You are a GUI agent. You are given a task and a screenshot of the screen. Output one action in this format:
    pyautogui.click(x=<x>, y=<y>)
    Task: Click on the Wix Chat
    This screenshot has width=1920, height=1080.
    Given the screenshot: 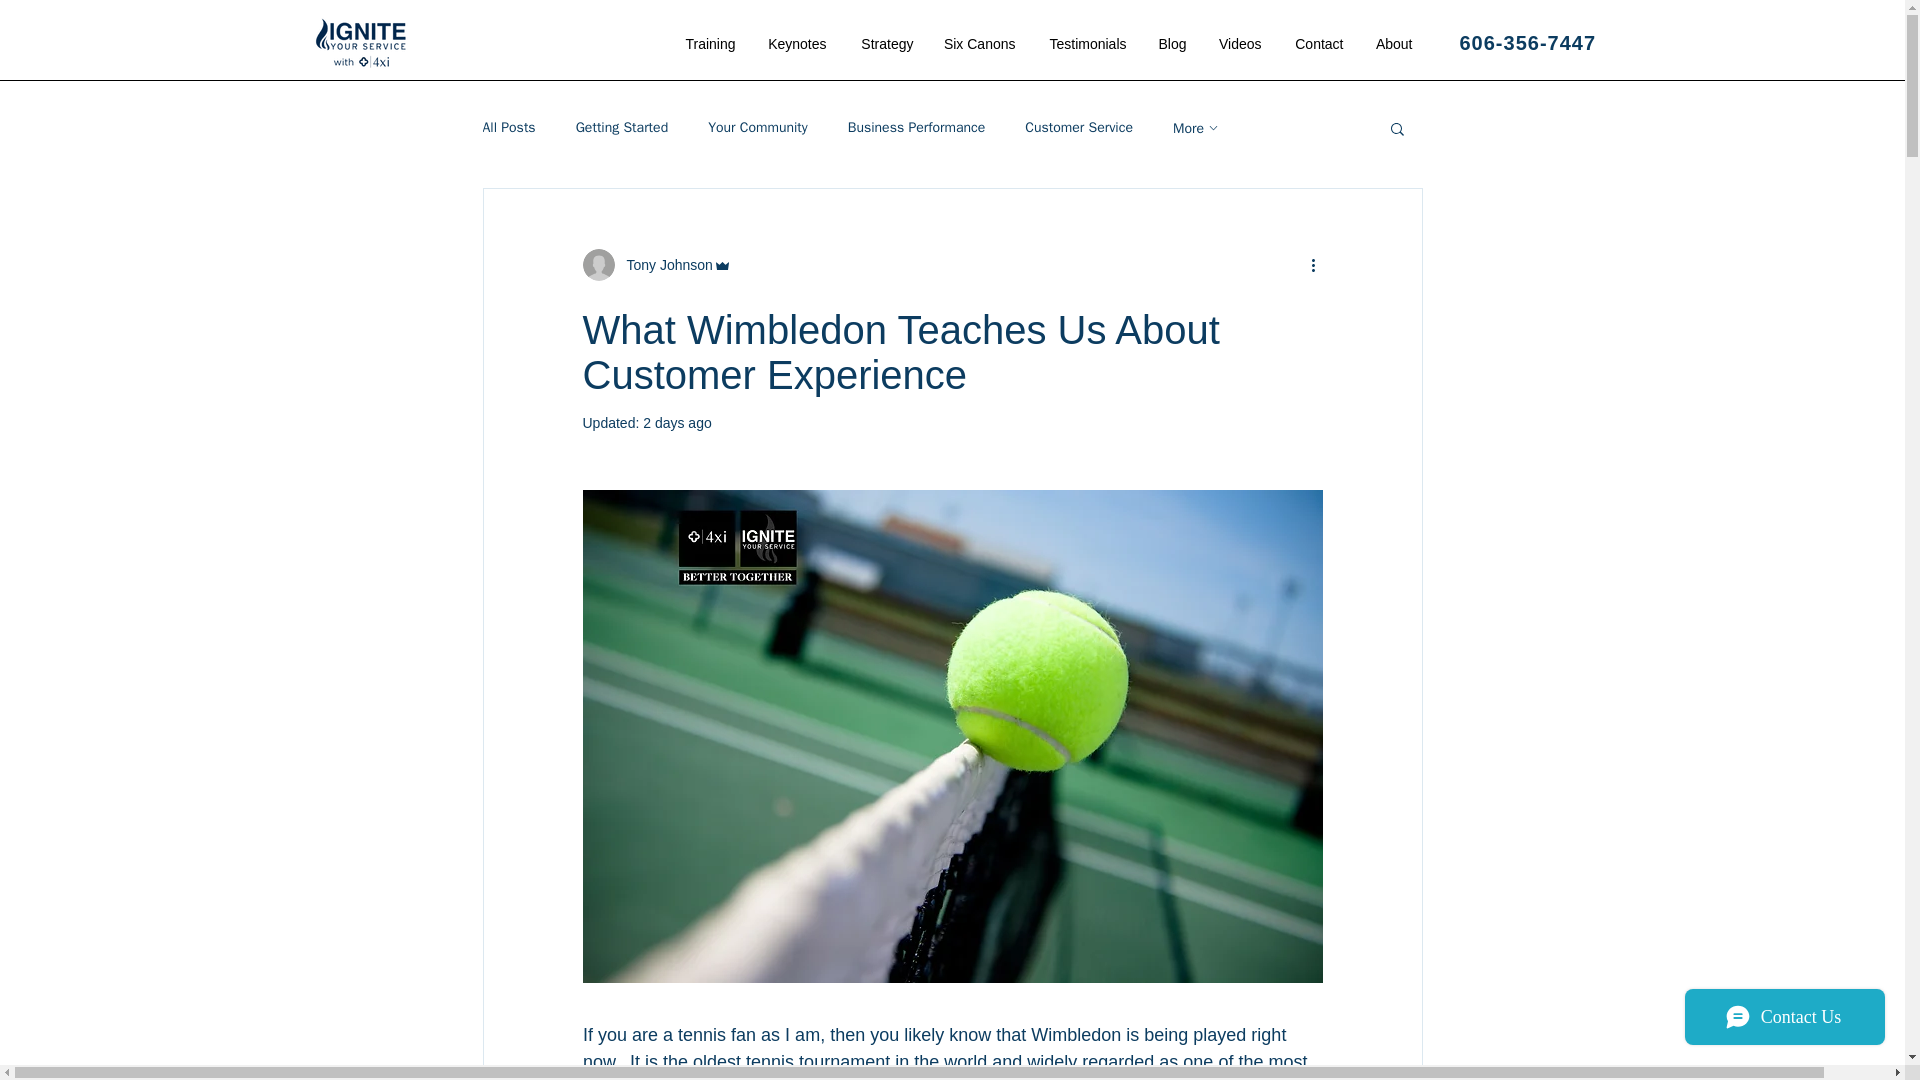 What is the action you would take?
    pyautogui.click(x=1789, y=1021)
    